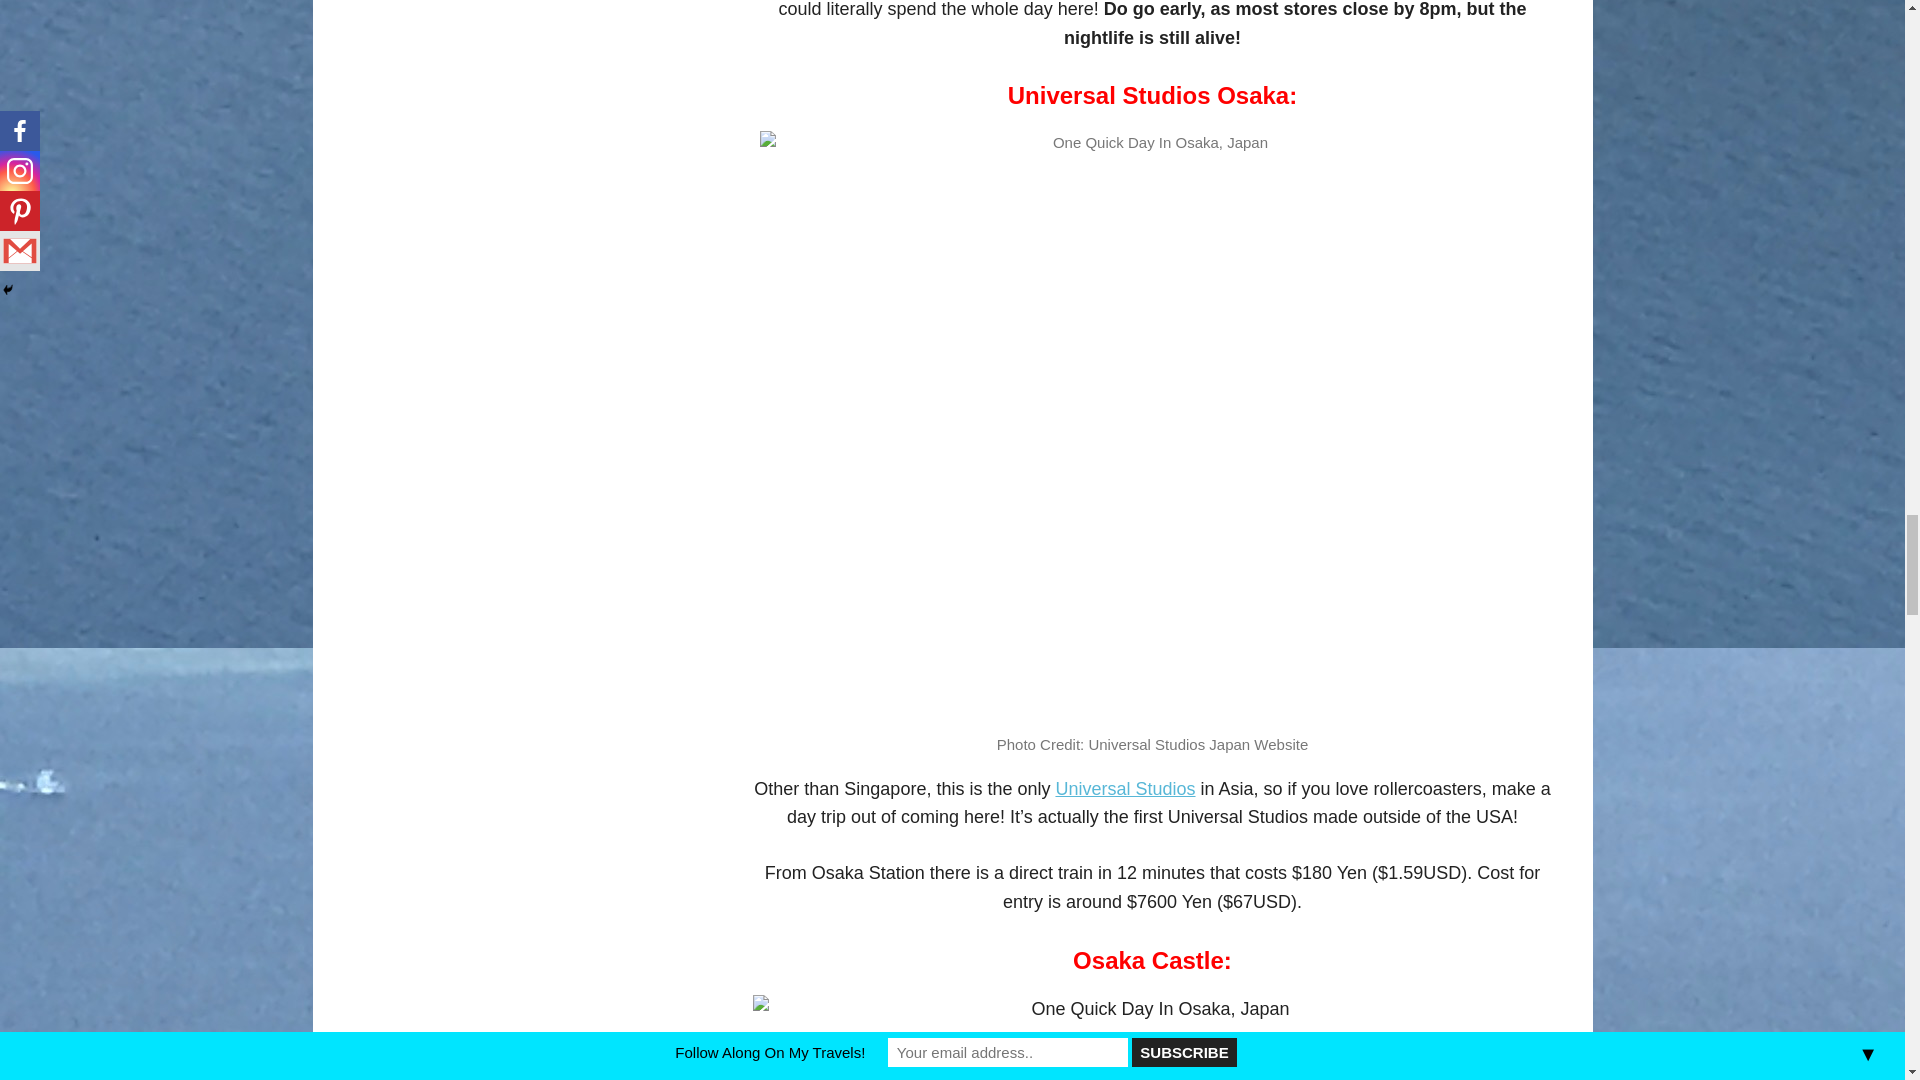 This screenshot has width=1920, height=1080. Describe the element at coordinates (1152, 1037) in the screenshot. I see `One Quick Day In Osaka, Japan` at that location.